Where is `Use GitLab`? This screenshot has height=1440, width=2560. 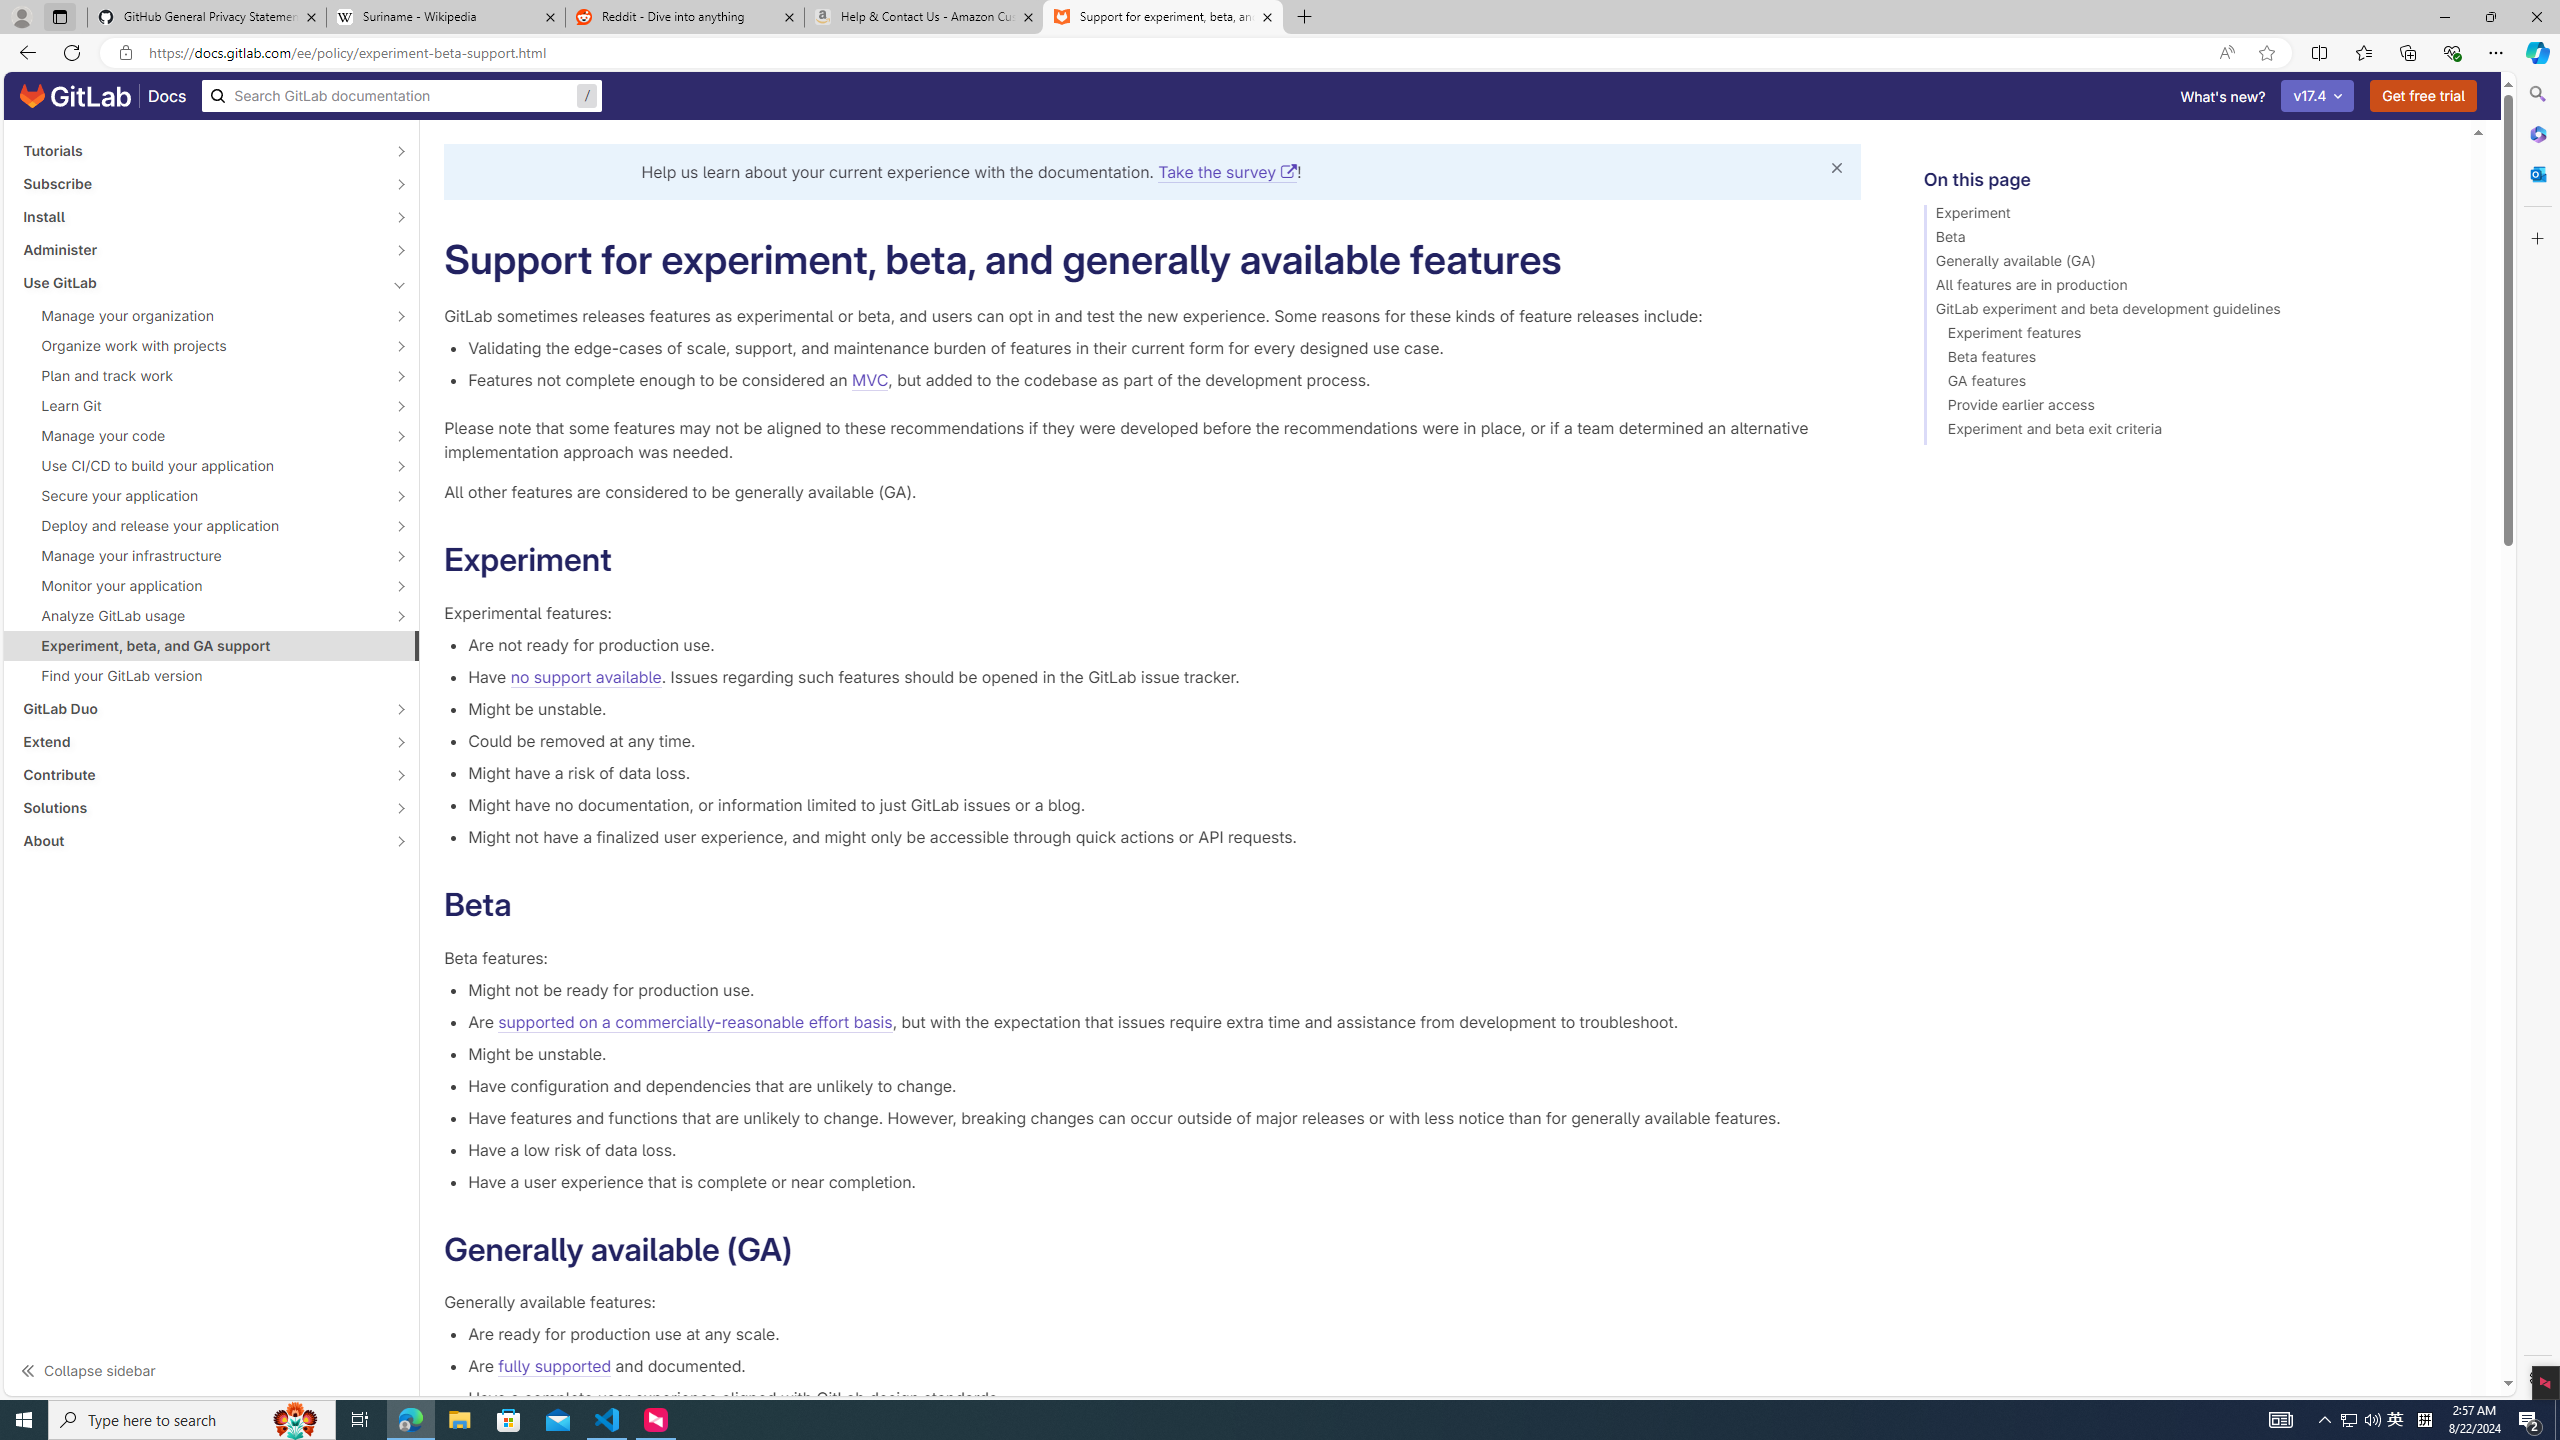
Use GitLab is located at coordinates (200, 282).